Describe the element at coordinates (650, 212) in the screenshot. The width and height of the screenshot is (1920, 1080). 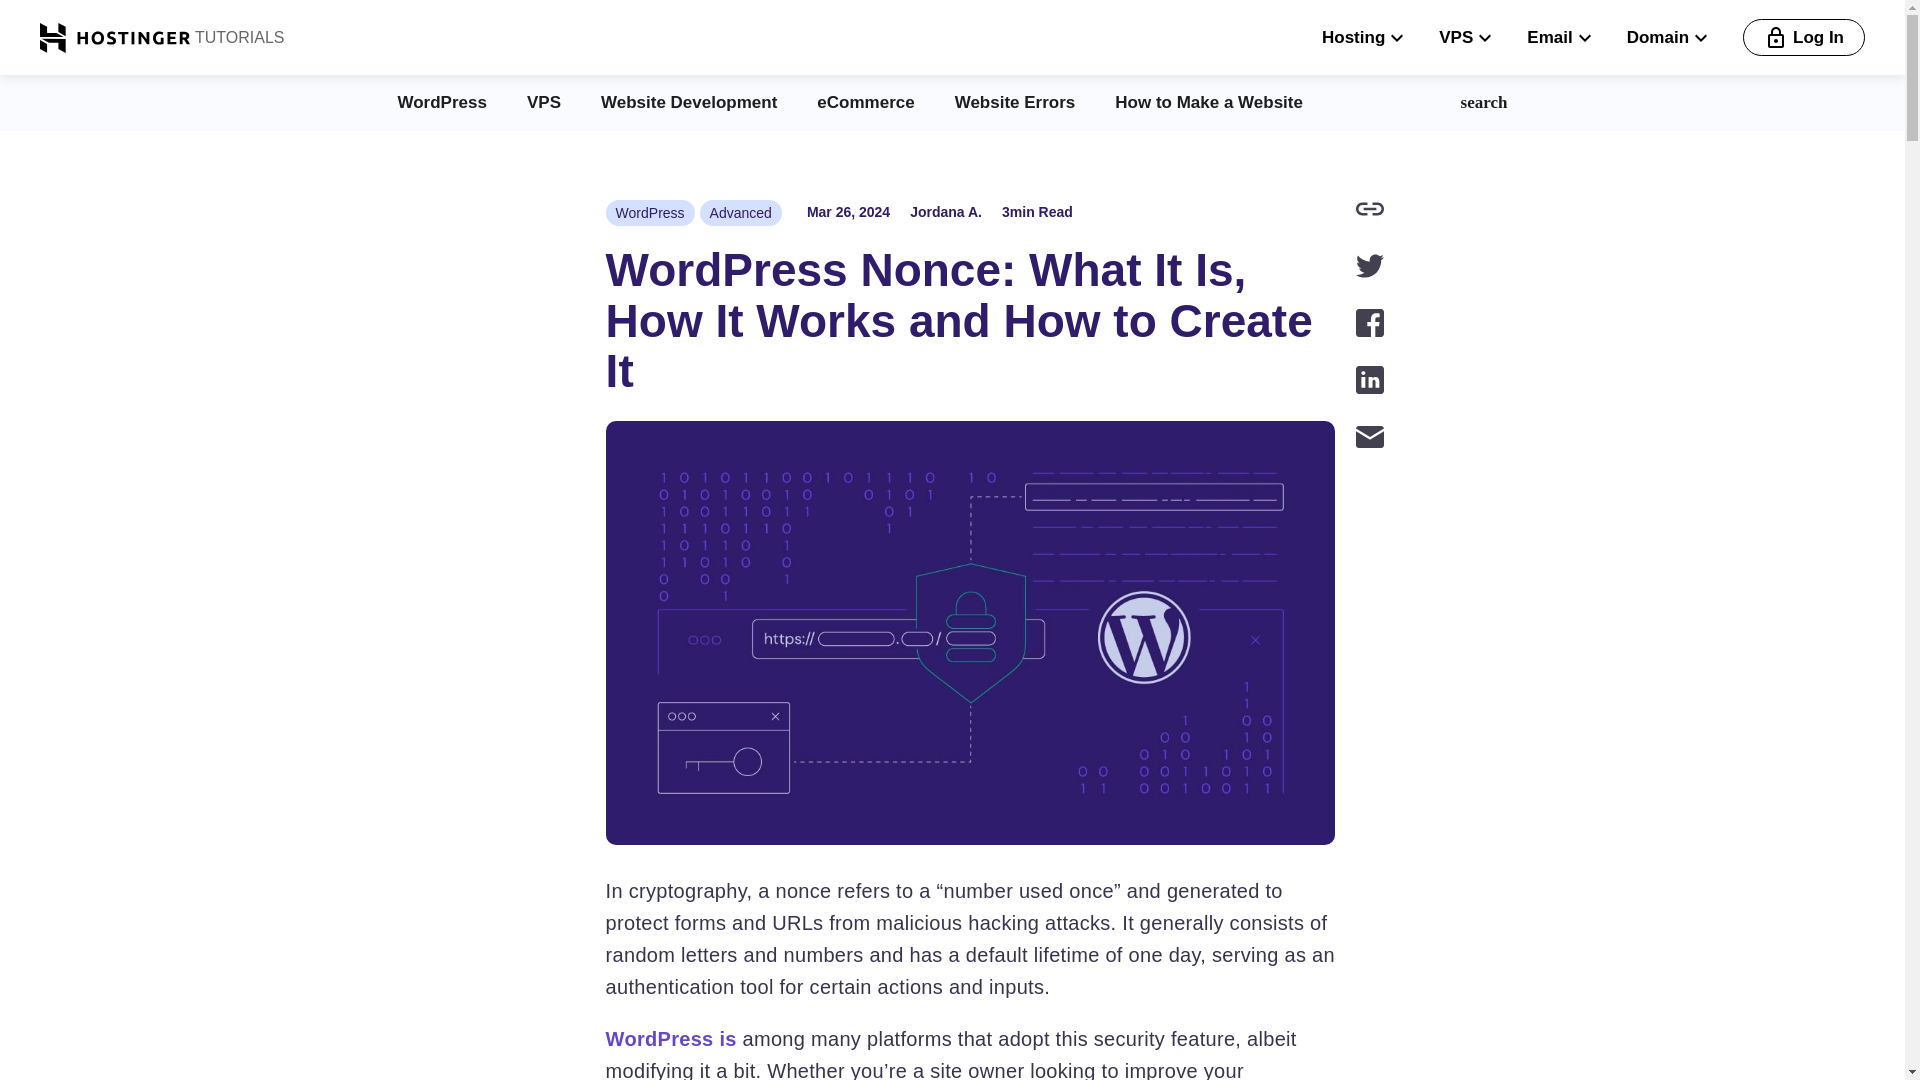
I see `WordPress` at that location.